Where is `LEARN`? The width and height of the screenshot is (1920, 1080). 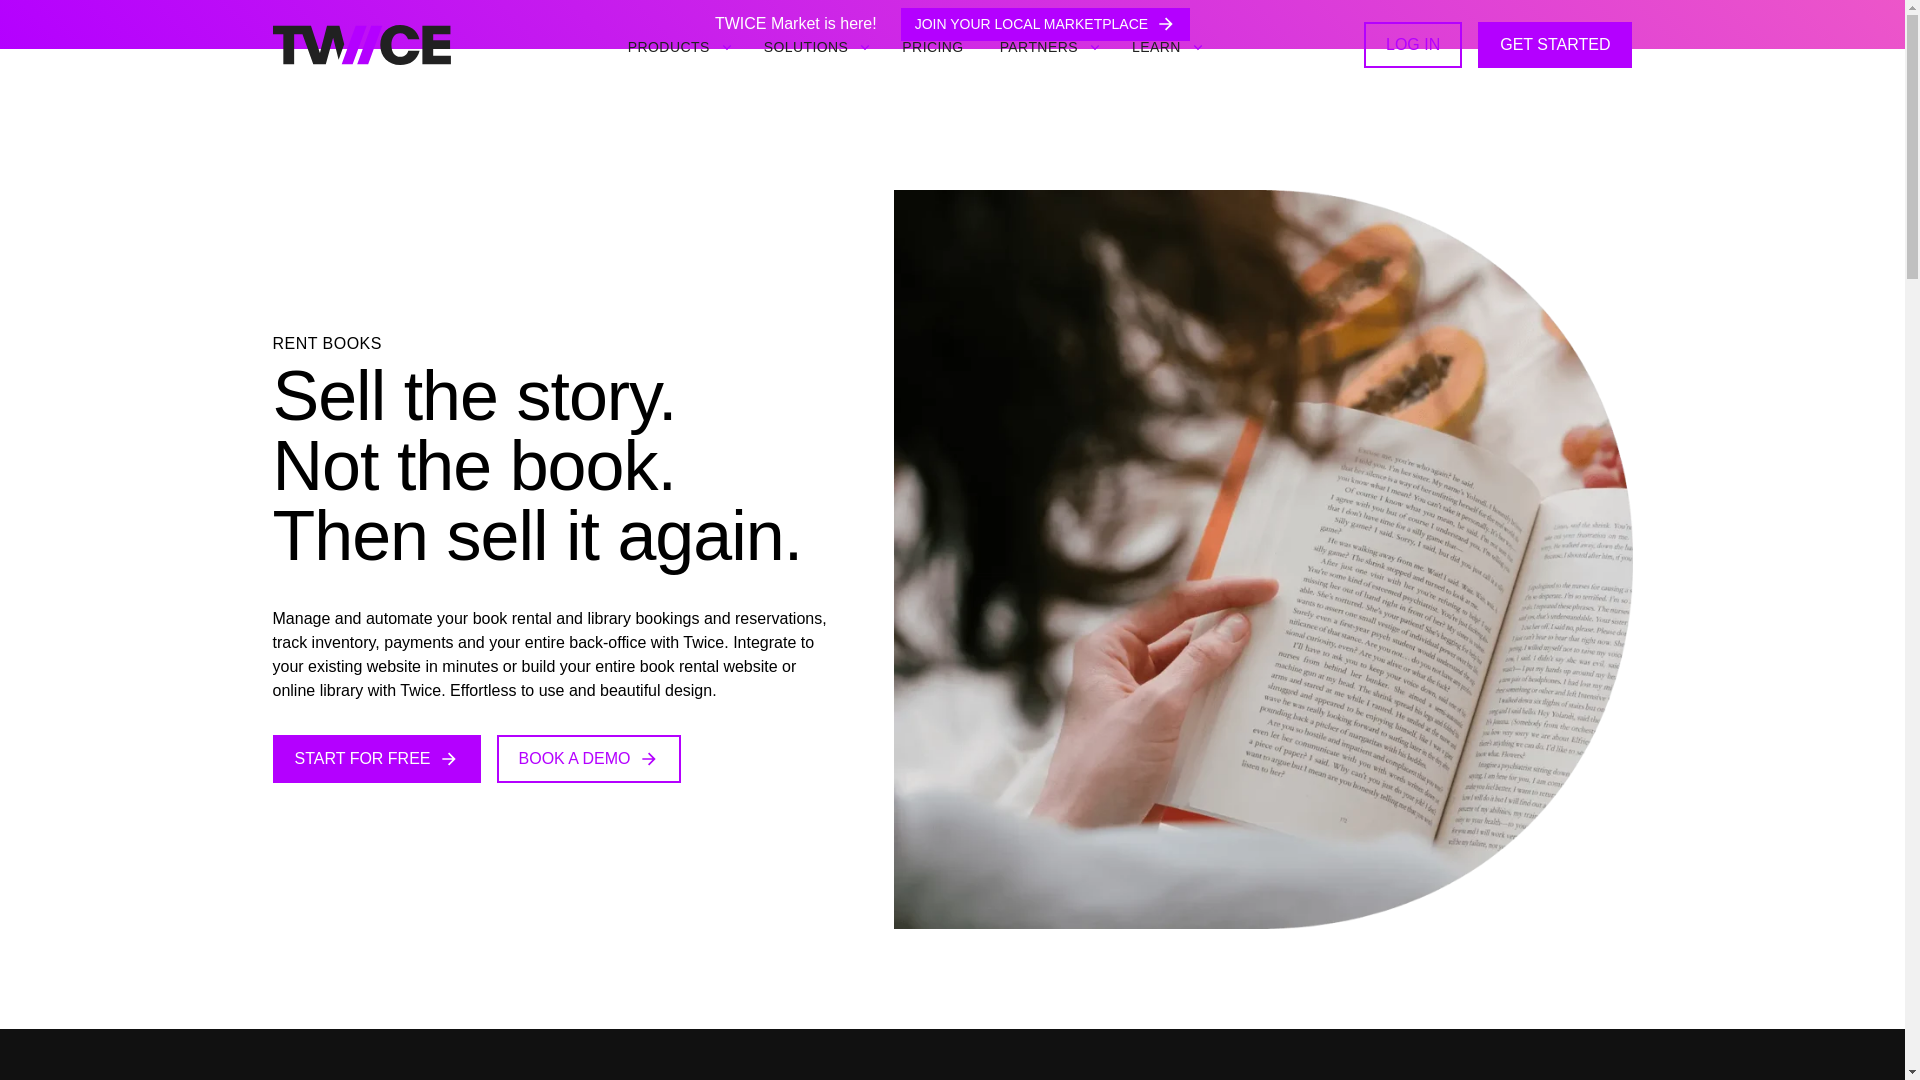 LEARN is located at coordinates (1156, 46).